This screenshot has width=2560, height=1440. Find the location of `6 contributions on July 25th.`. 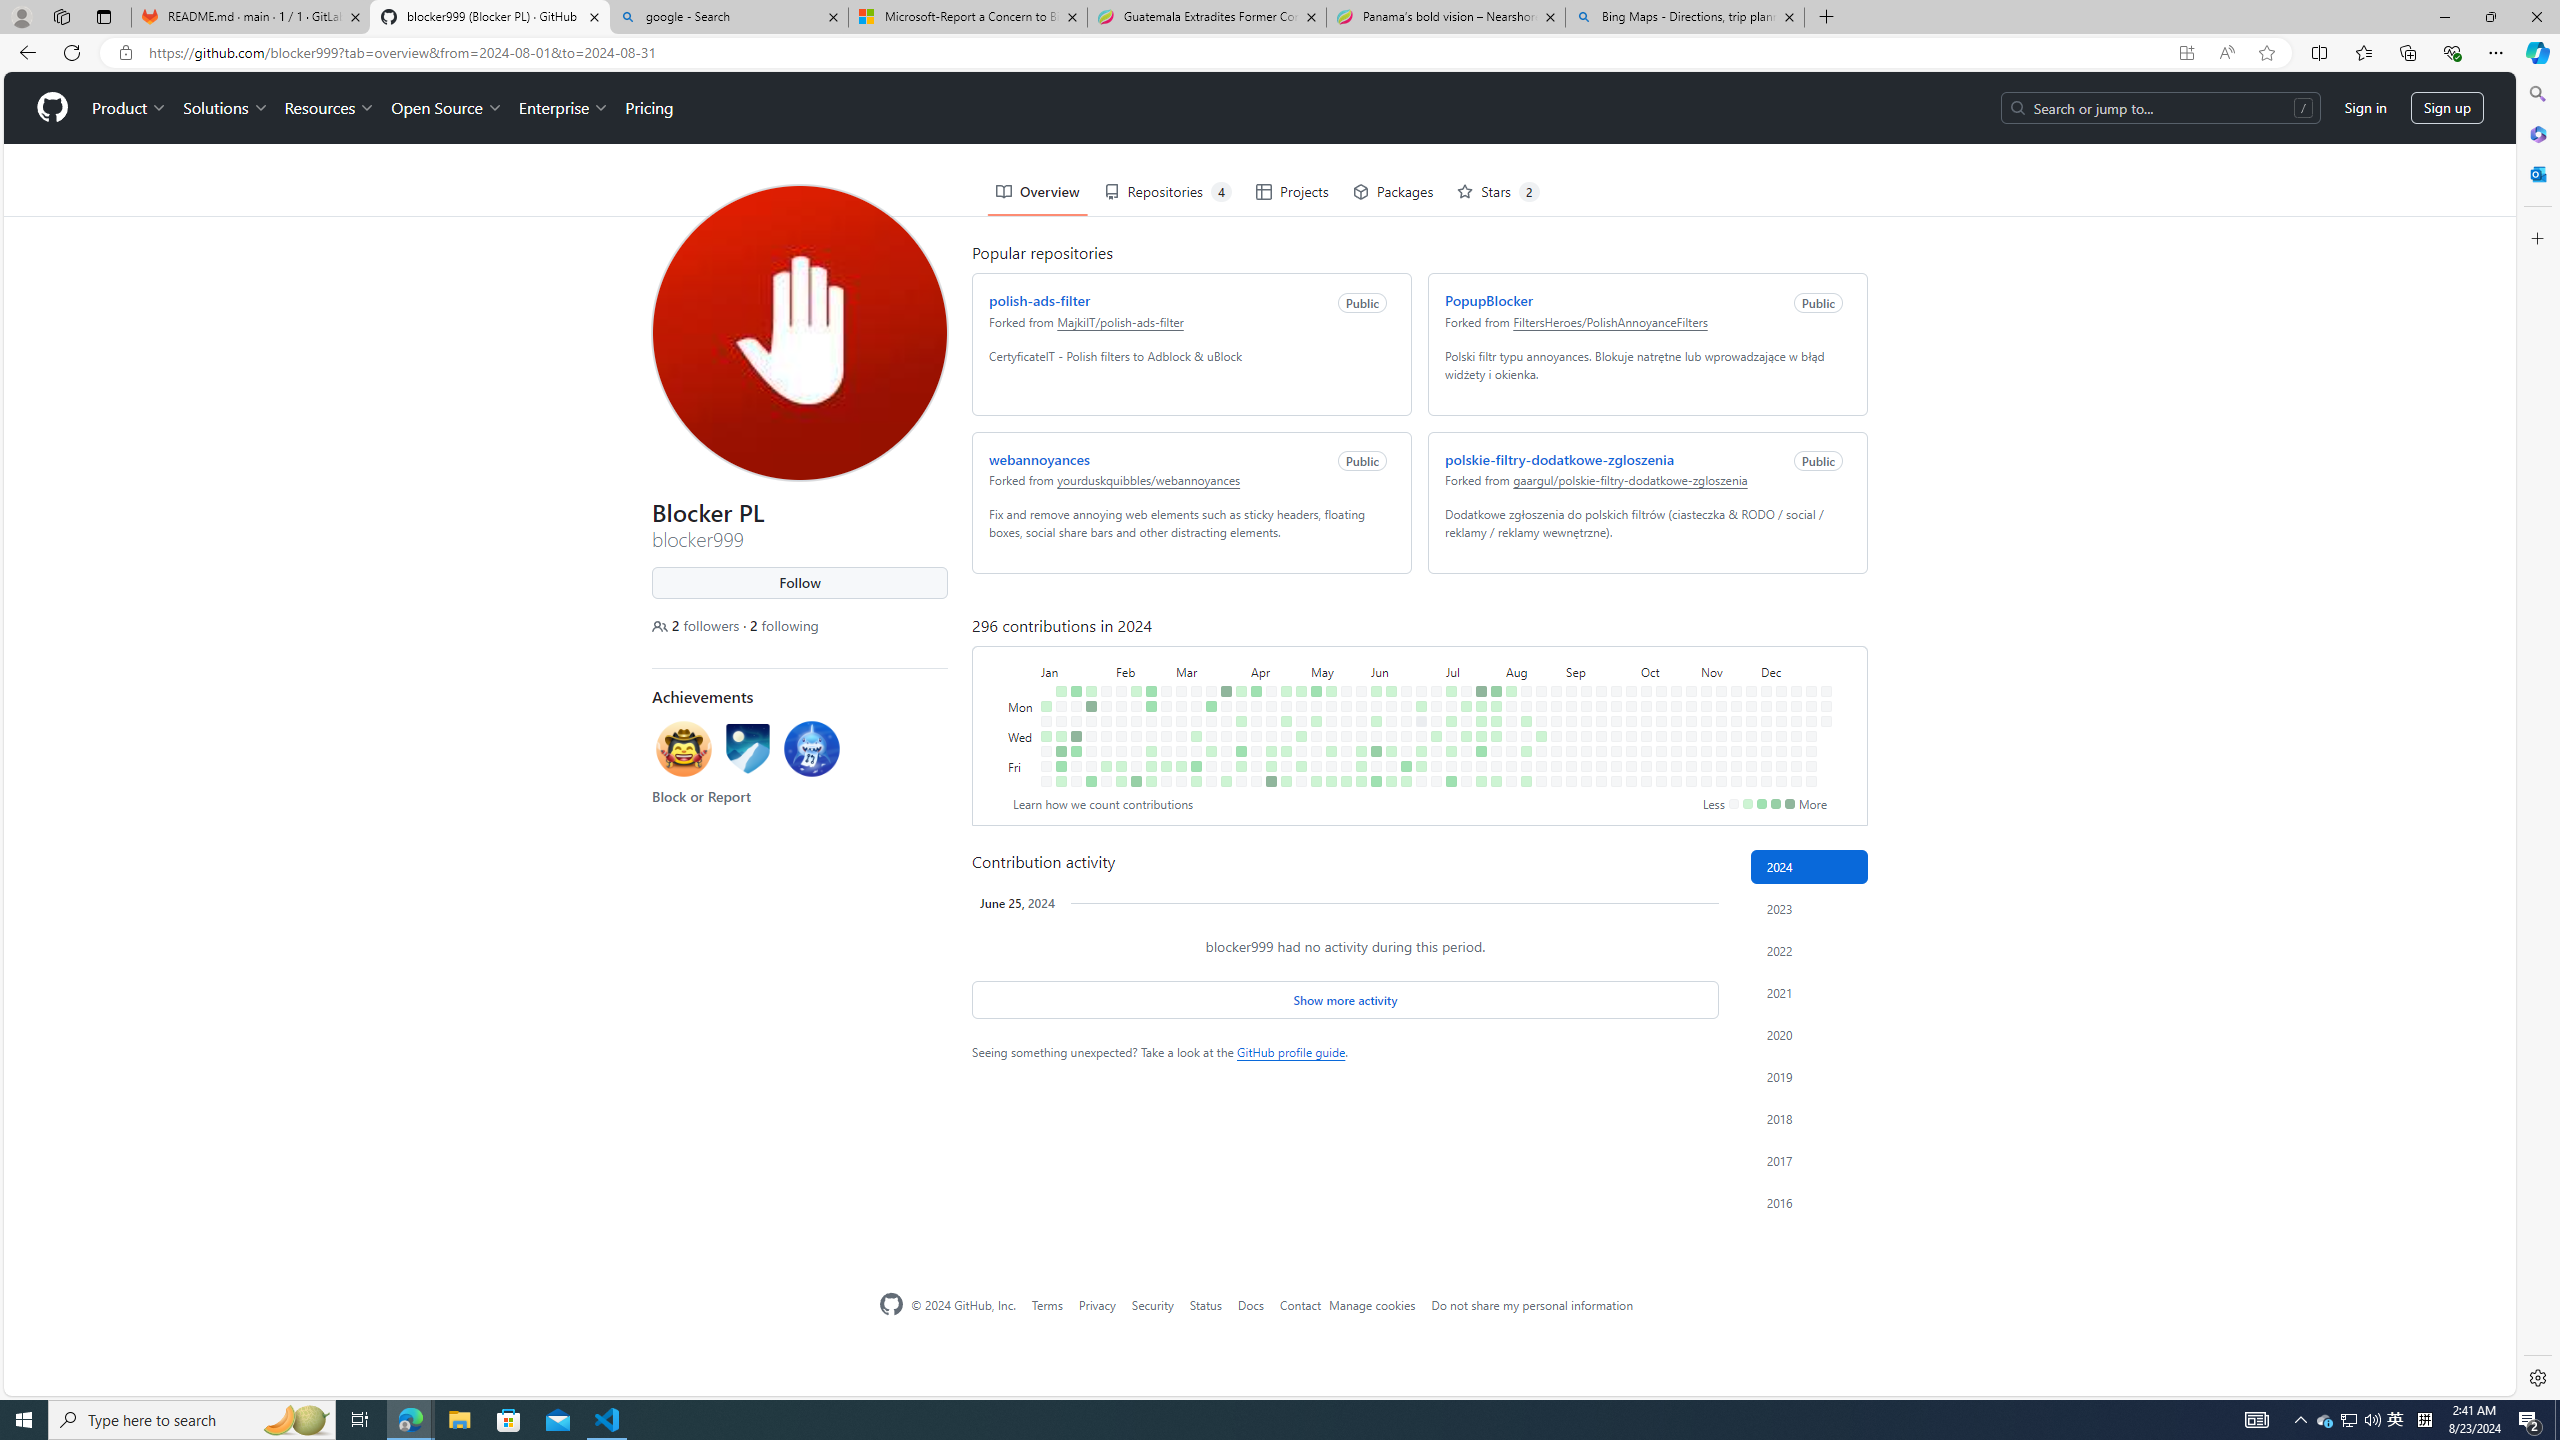

6 contributions on July 25th. is located at coordinates (1477, 679).